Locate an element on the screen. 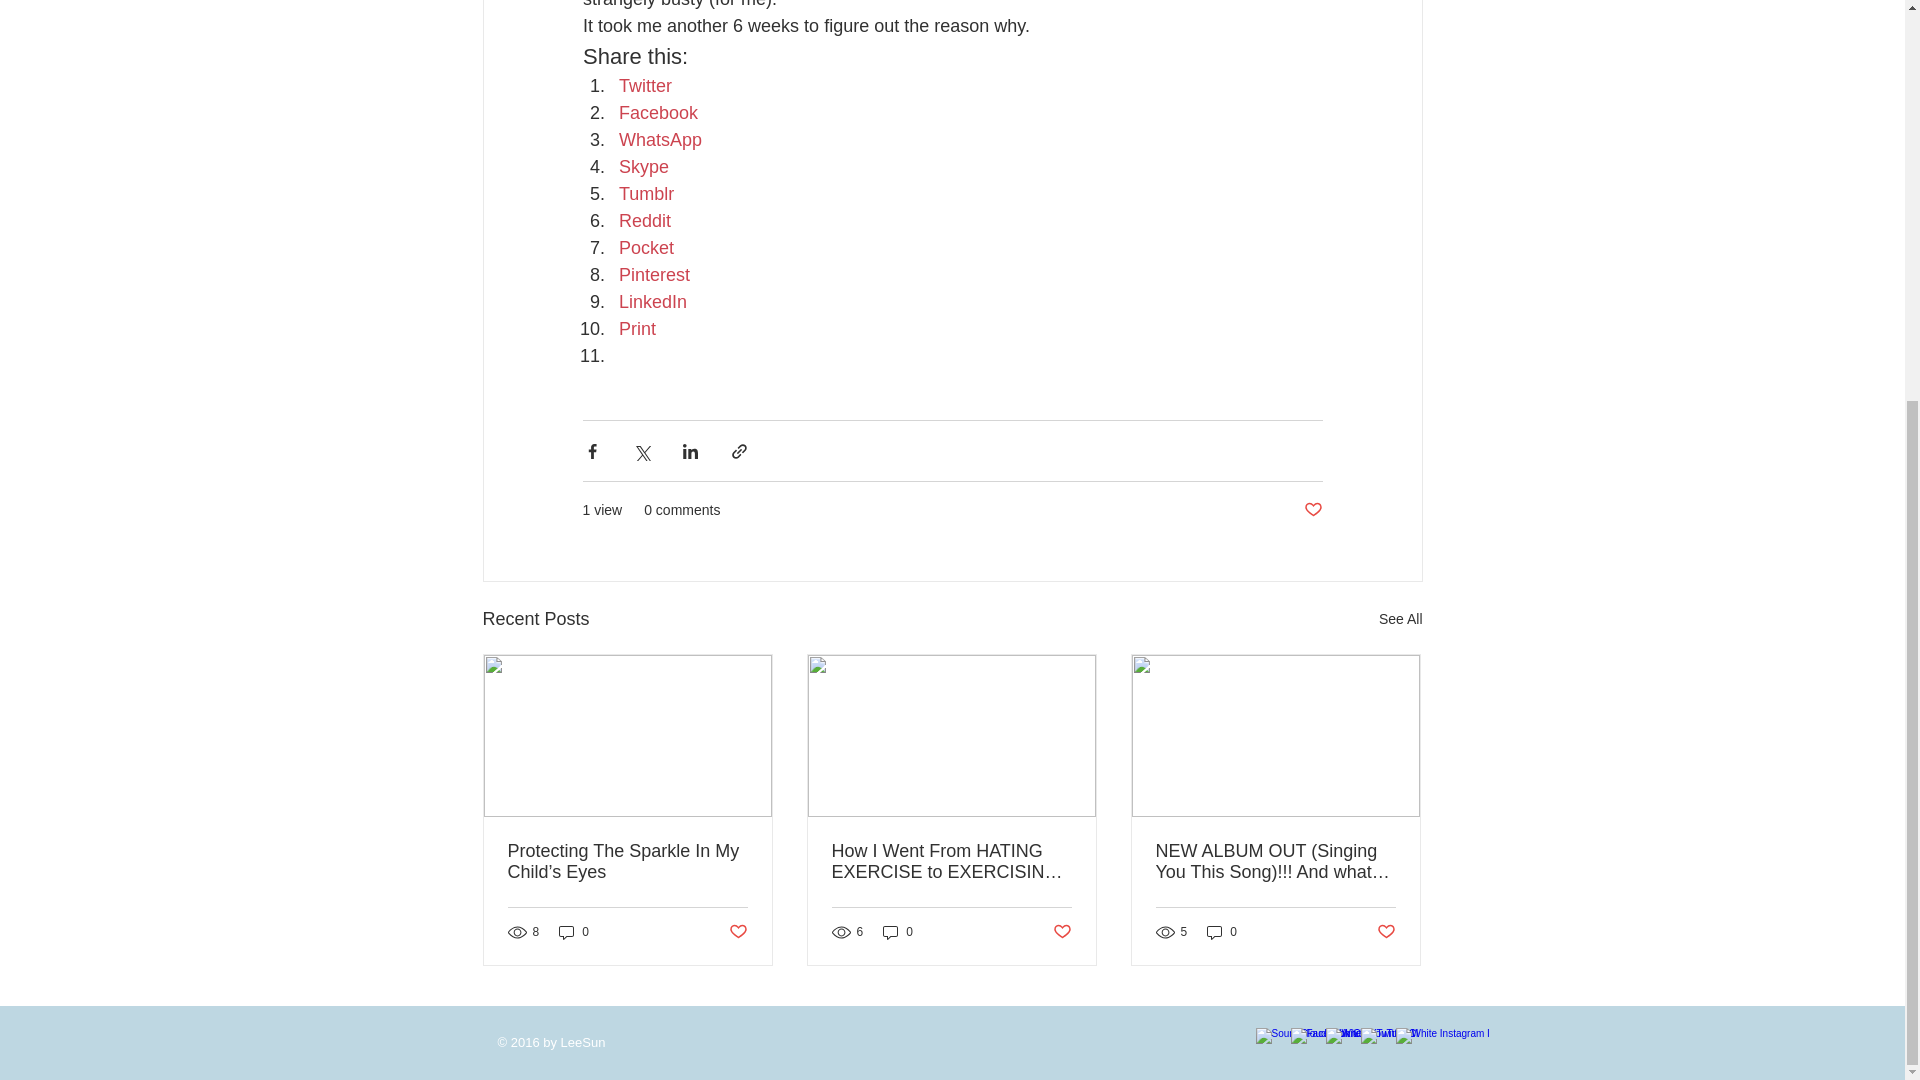 This screenshot has width=1920, height=1080. WhatsApp is located at coordinates (659, 140).